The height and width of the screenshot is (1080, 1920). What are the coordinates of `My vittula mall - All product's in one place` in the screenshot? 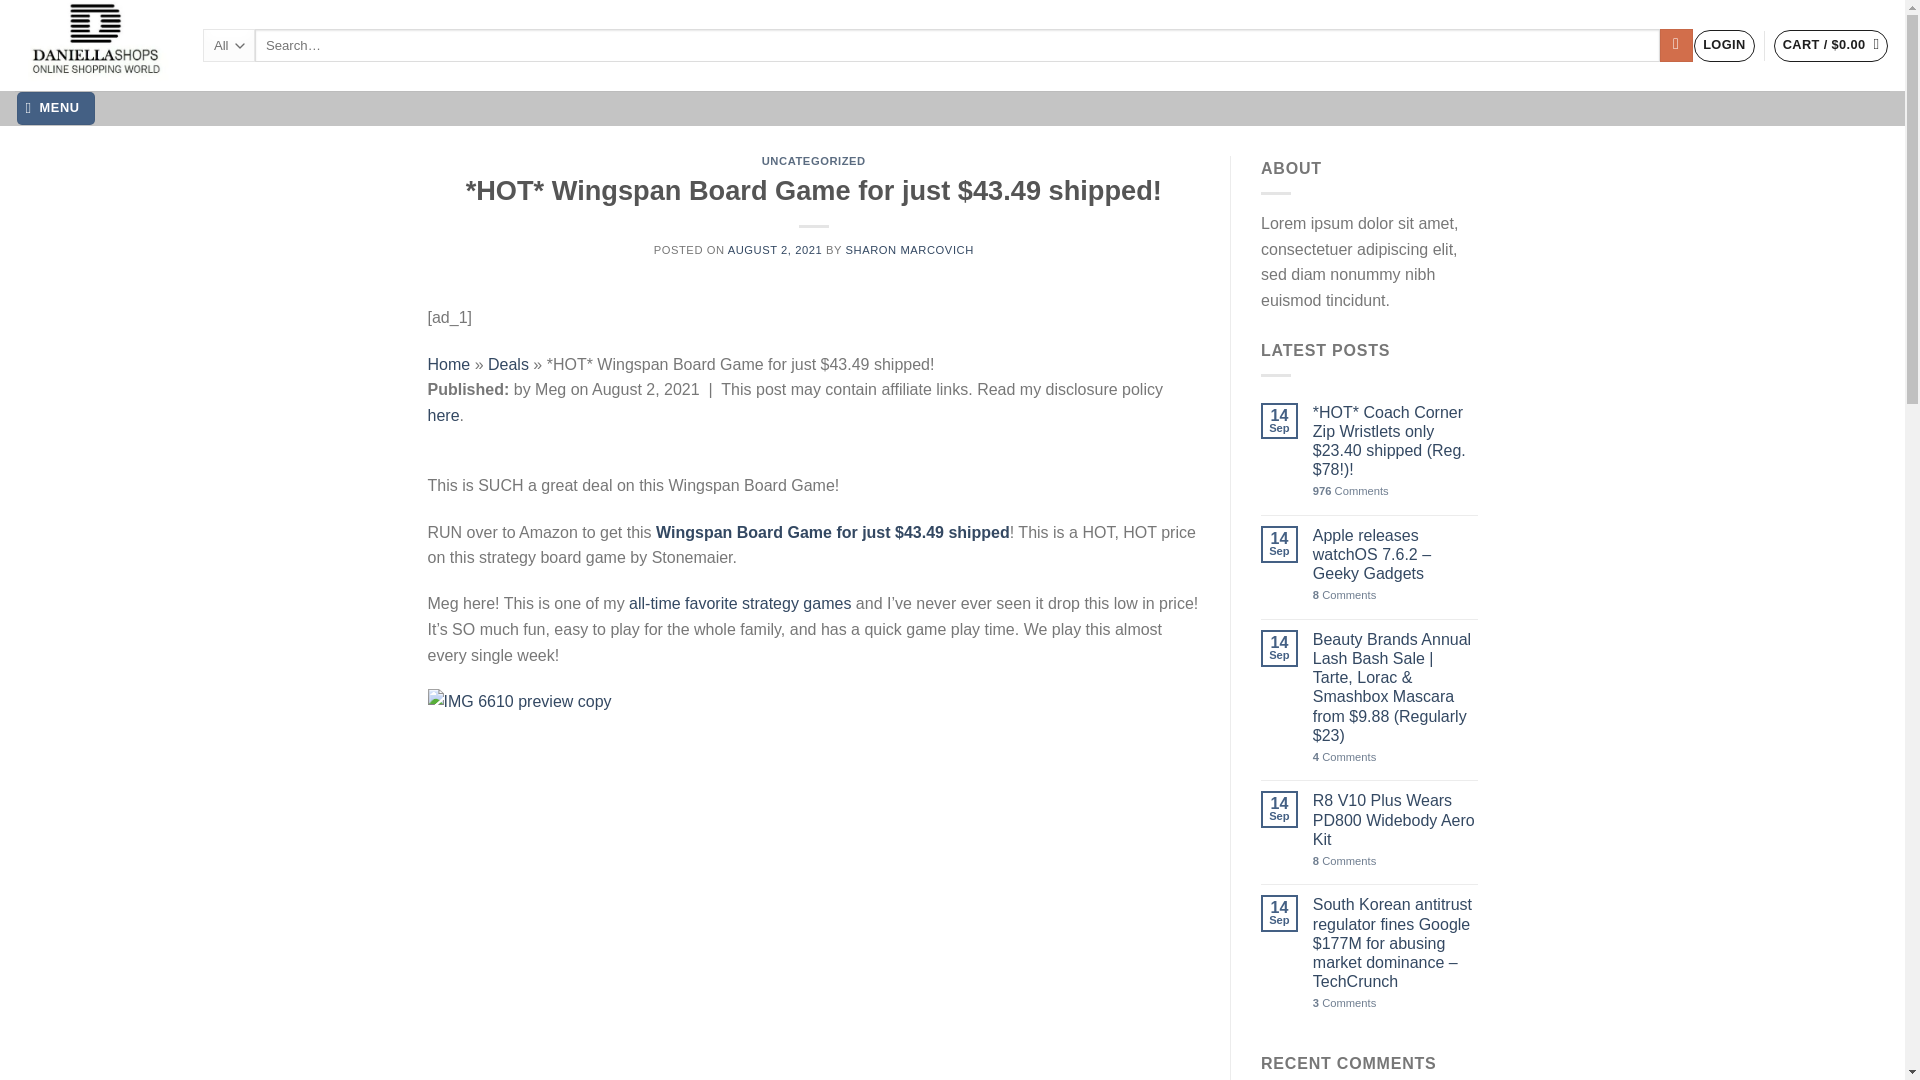 It's located at (94, 45).